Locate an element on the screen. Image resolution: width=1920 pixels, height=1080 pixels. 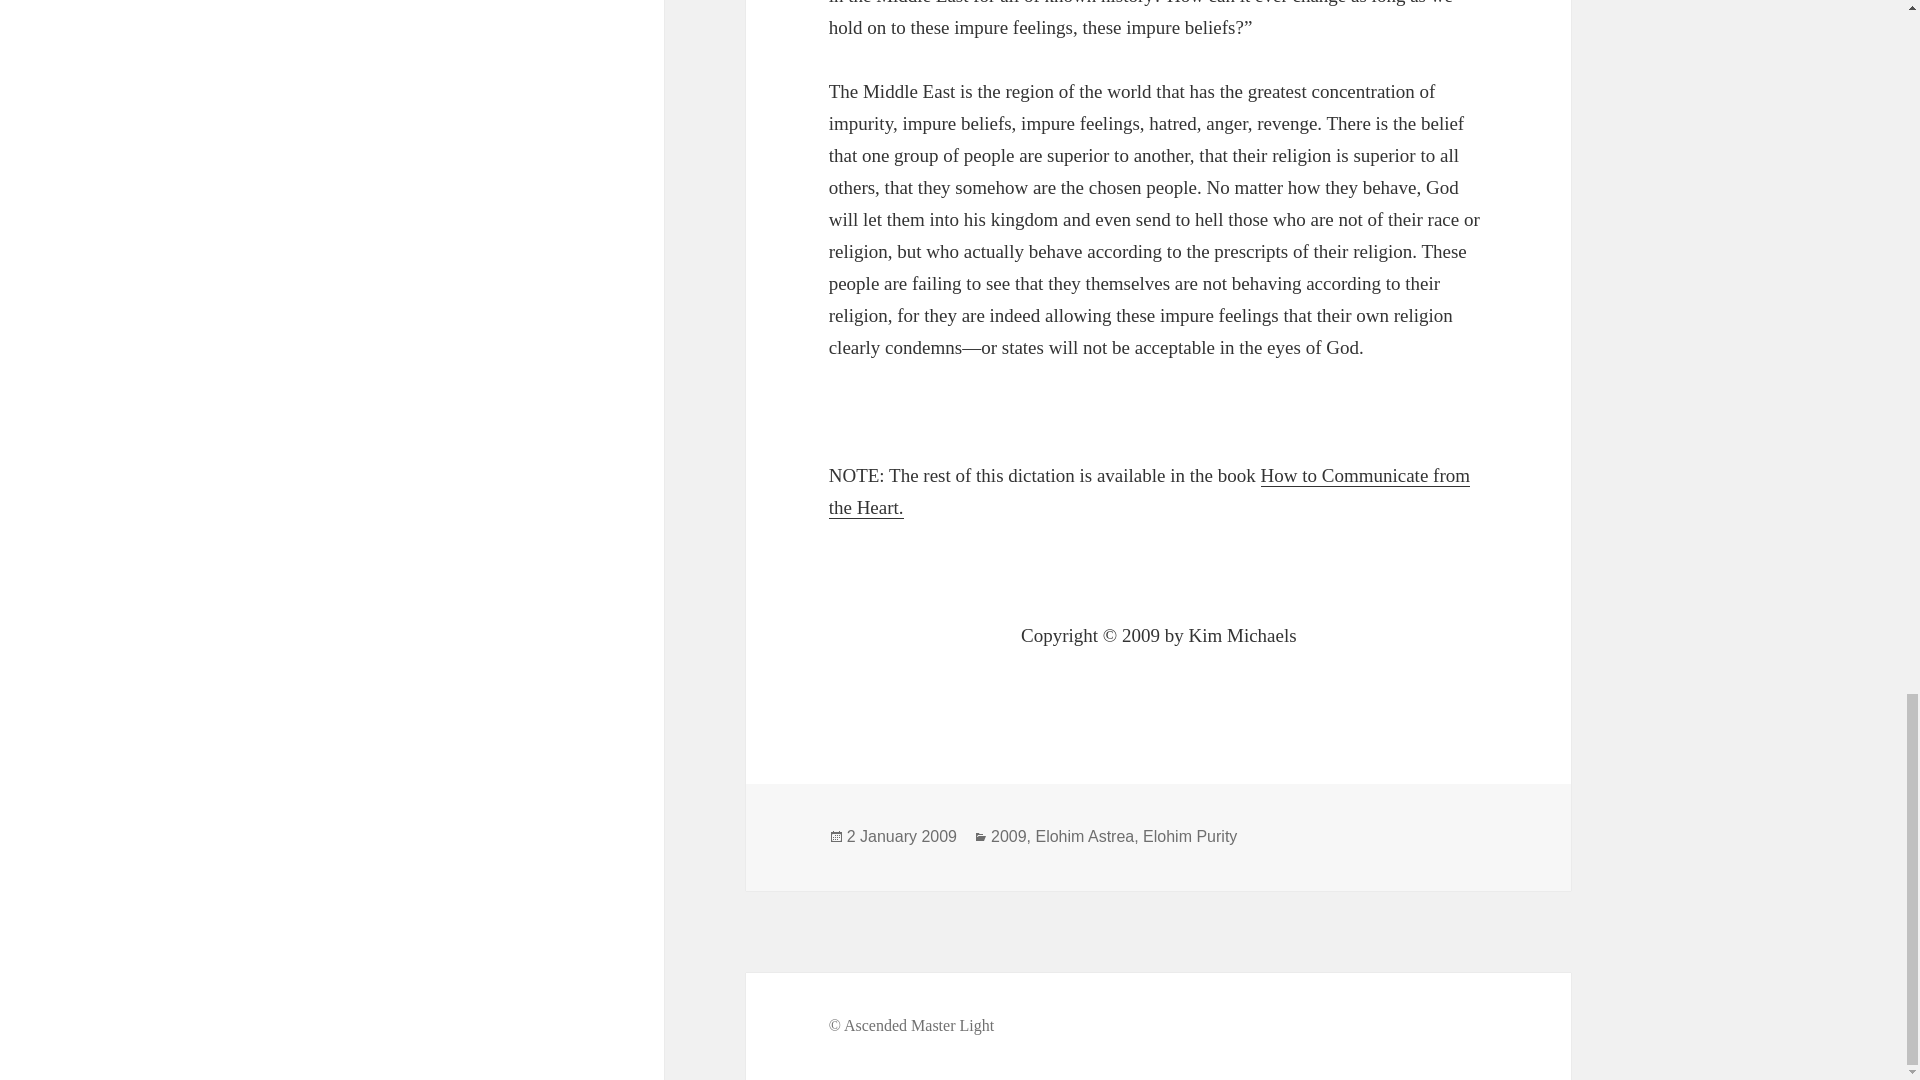
Elohim Astrea is located at coordinates (1084, 836).